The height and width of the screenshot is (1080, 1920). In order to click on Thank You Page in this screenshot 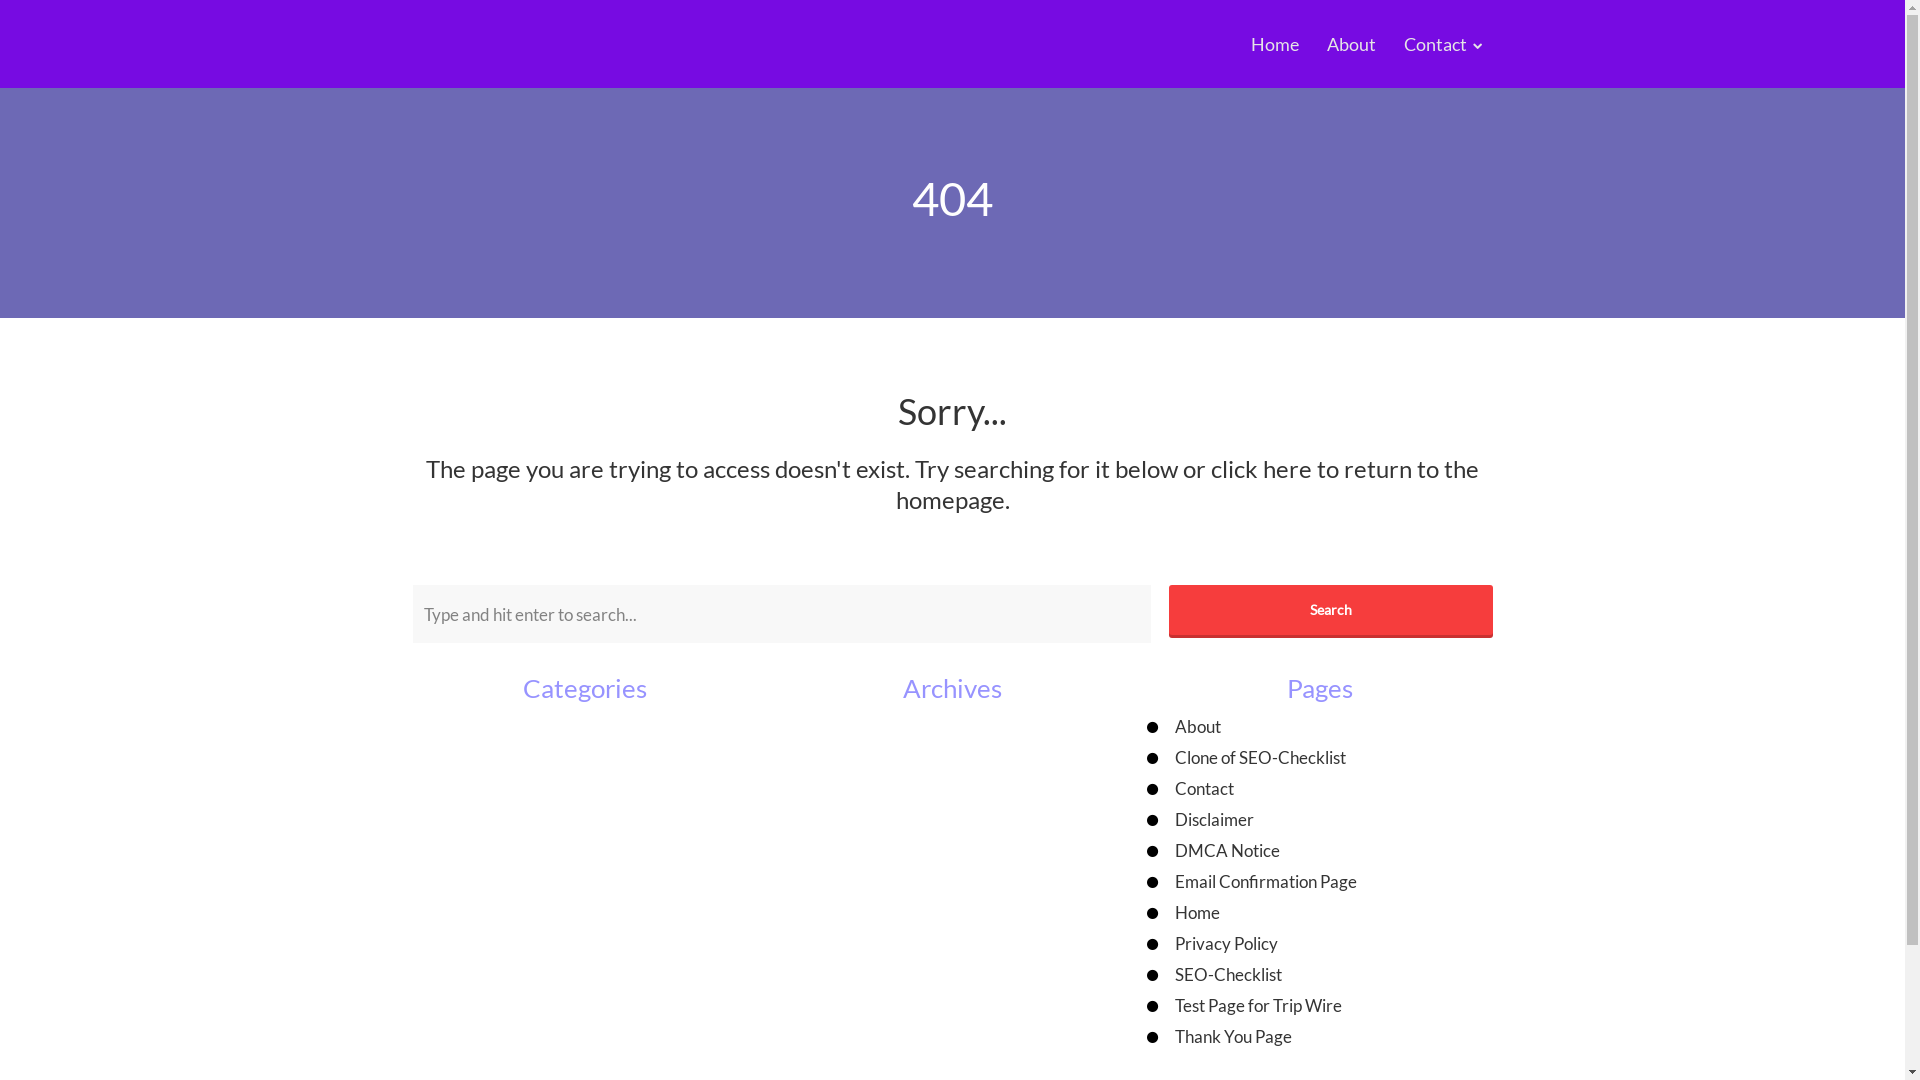, I will do `click(1234, 1036)`.